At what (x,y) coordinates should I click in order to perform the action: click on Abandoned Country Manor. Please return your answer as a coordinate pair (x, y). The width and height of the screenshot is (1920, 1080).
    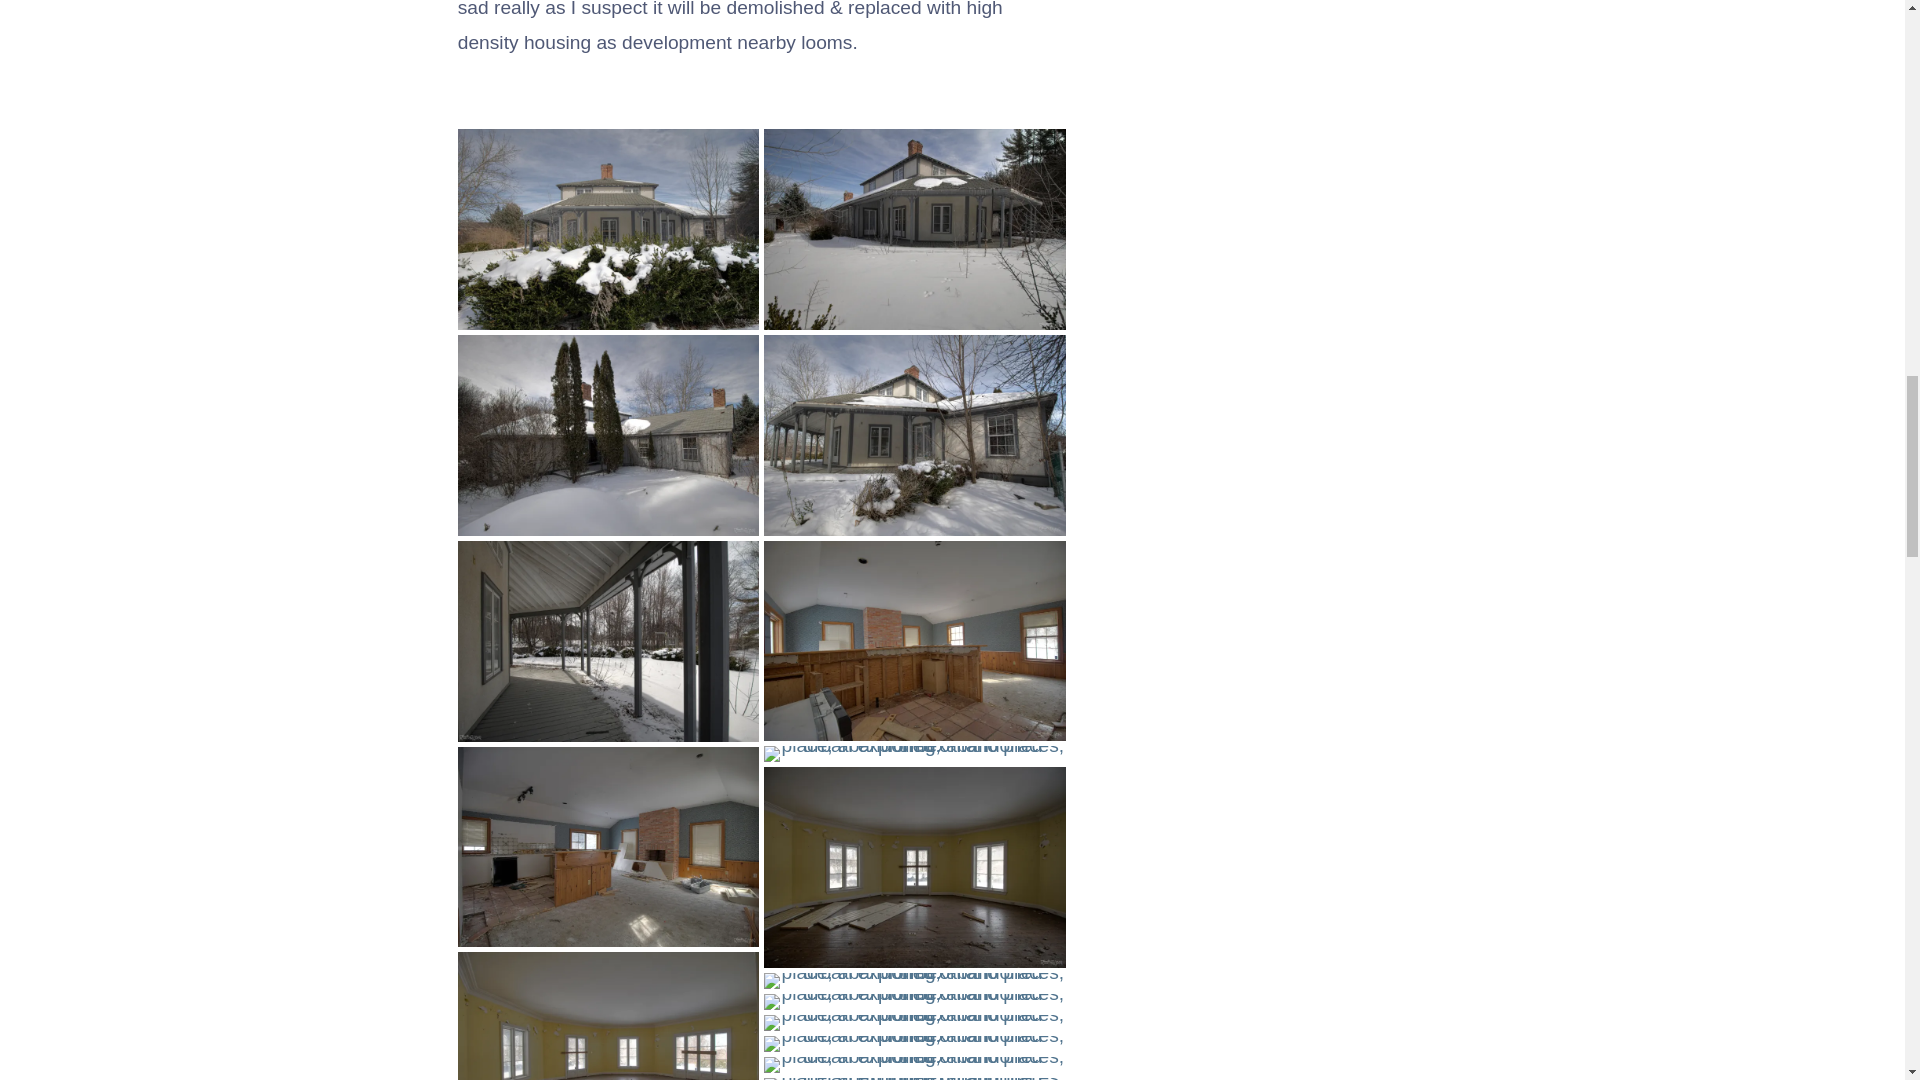
    Looking at the image, I should click on (608, 434).